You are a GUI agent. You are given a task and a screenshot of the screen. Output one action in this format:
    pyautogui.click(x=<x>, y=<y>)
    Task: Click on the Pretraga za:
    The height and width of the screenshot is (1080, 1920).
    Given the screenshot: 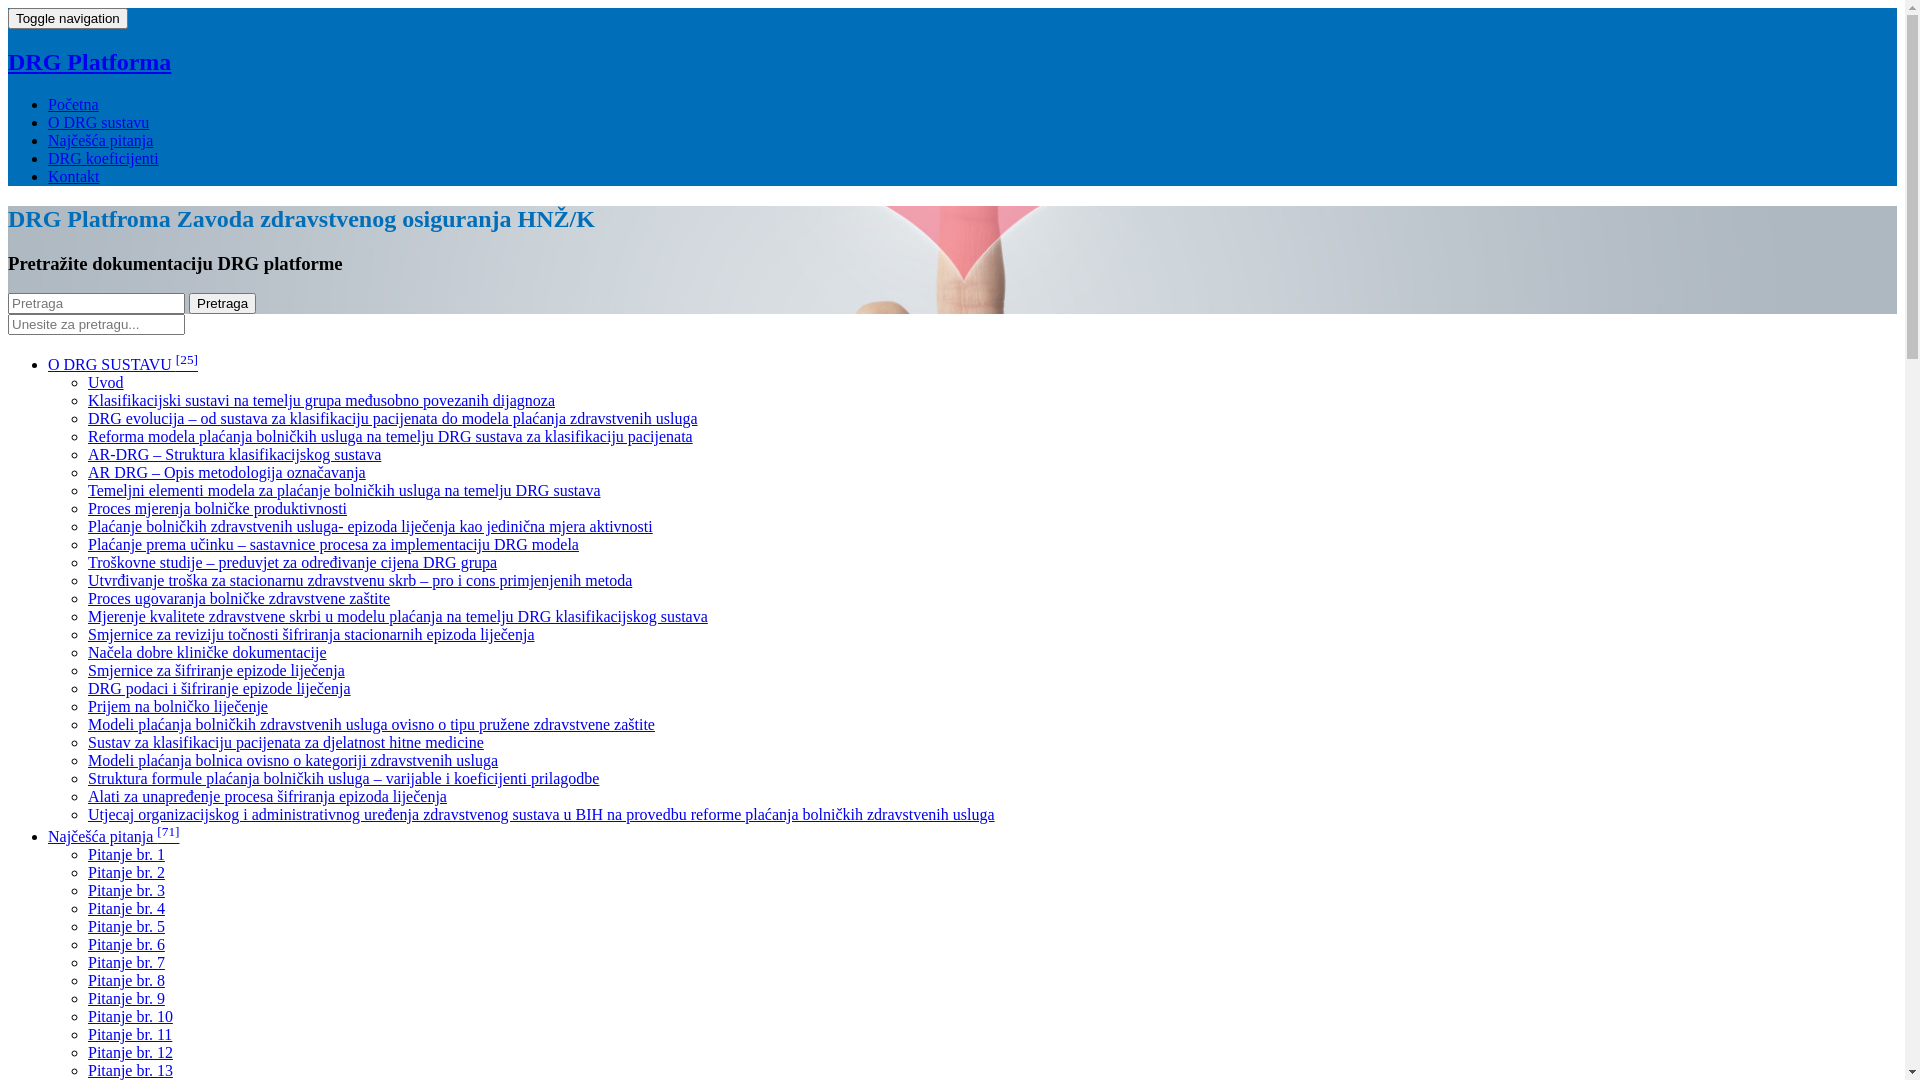 What is the action you would take?
    pyautogui.click(x=96, y=304)
    